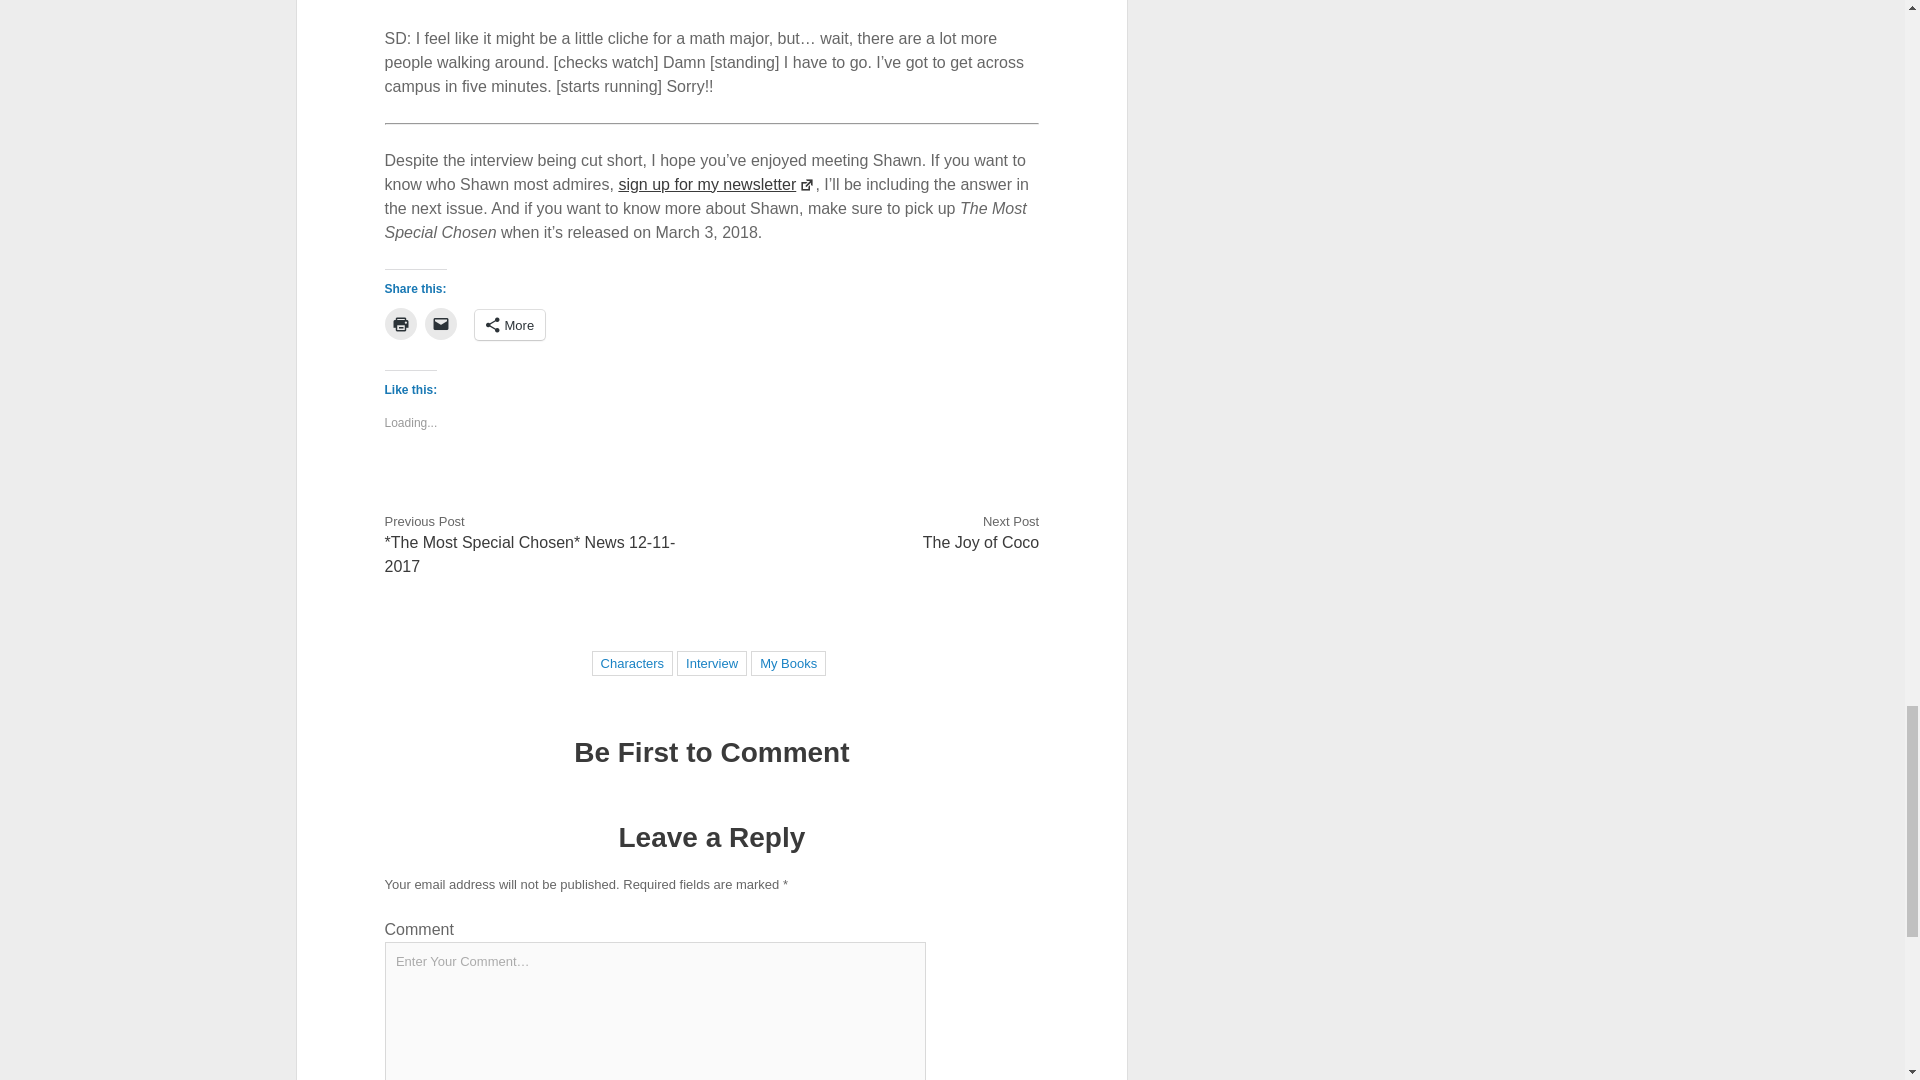 Image resolution: width=1920 pixels, height=1080 pixels. I want to click on More, so click(510, 324).